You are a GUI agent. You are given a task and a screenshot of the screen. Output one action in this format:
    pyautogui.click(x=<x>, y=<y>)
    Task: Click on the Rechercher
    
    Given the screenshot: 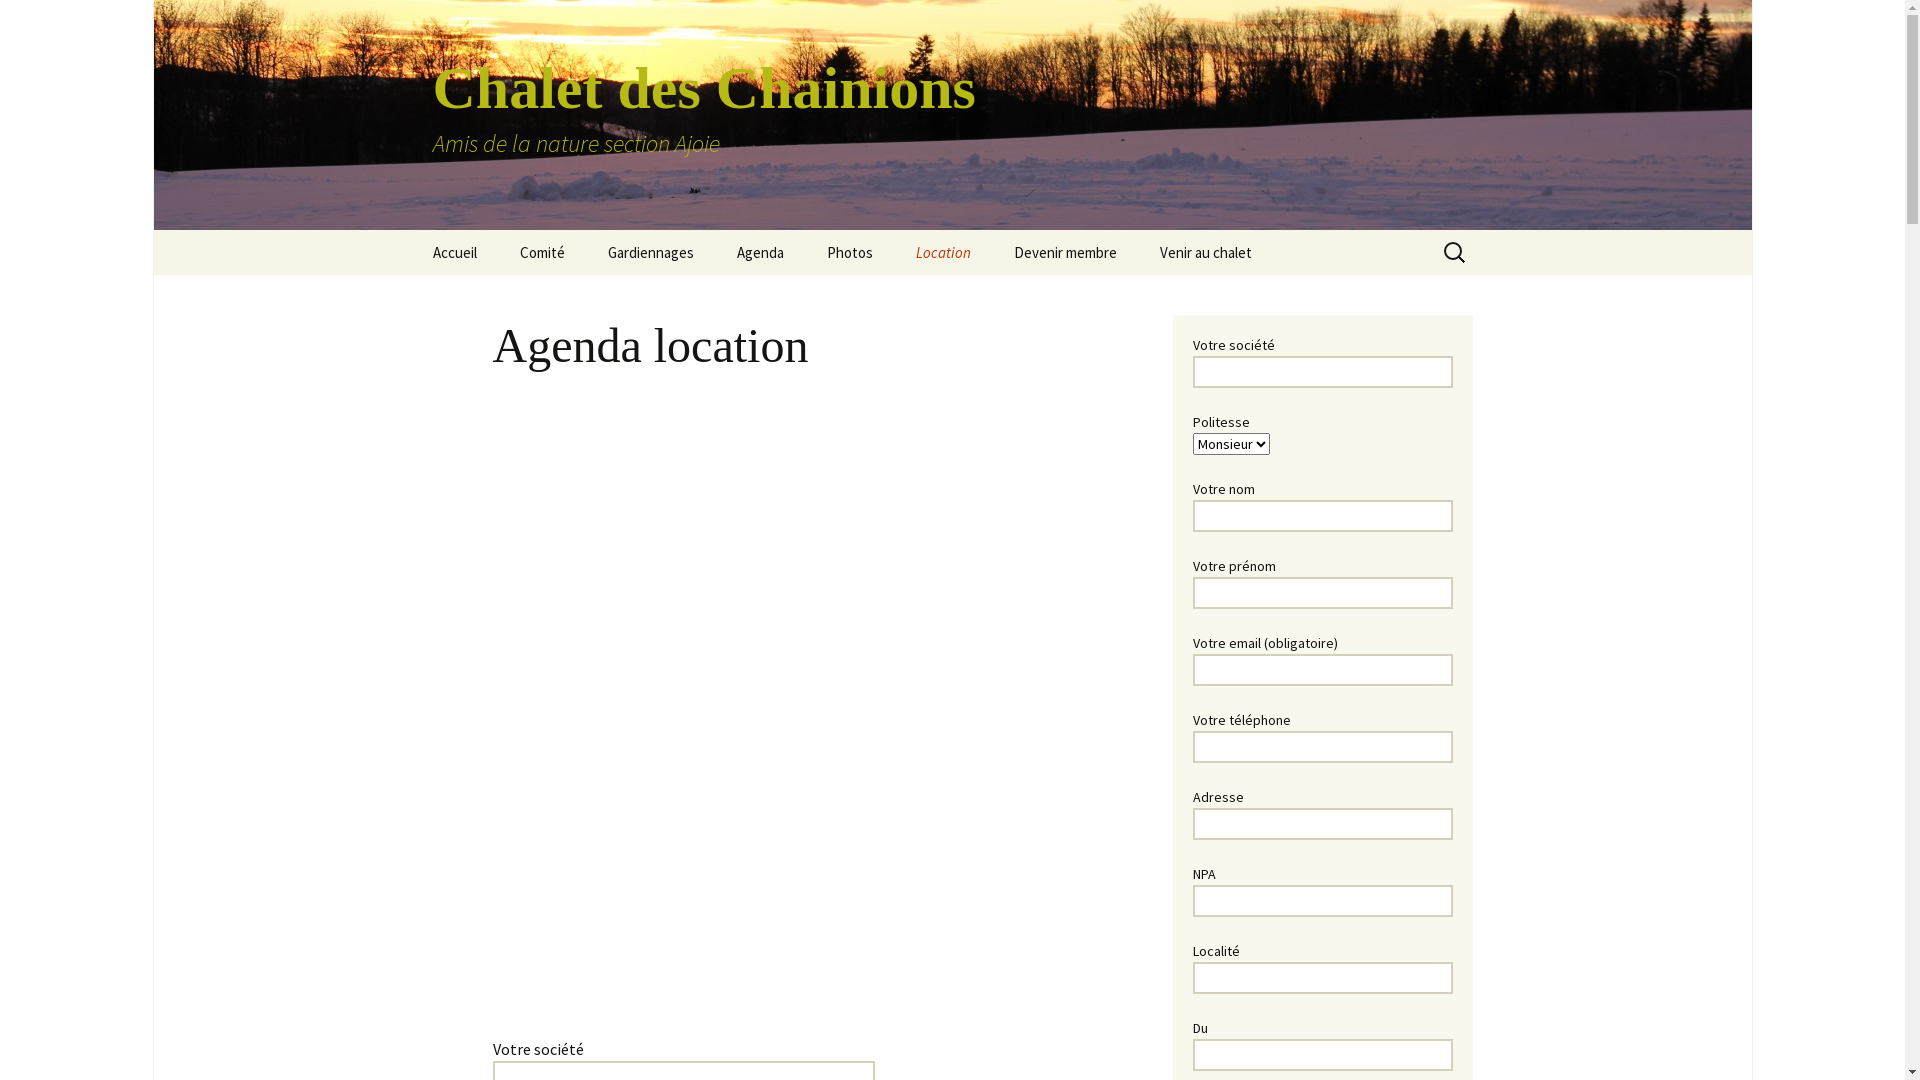 What is the action you would take?
    pyautogui.click(x=59, y=21)
    